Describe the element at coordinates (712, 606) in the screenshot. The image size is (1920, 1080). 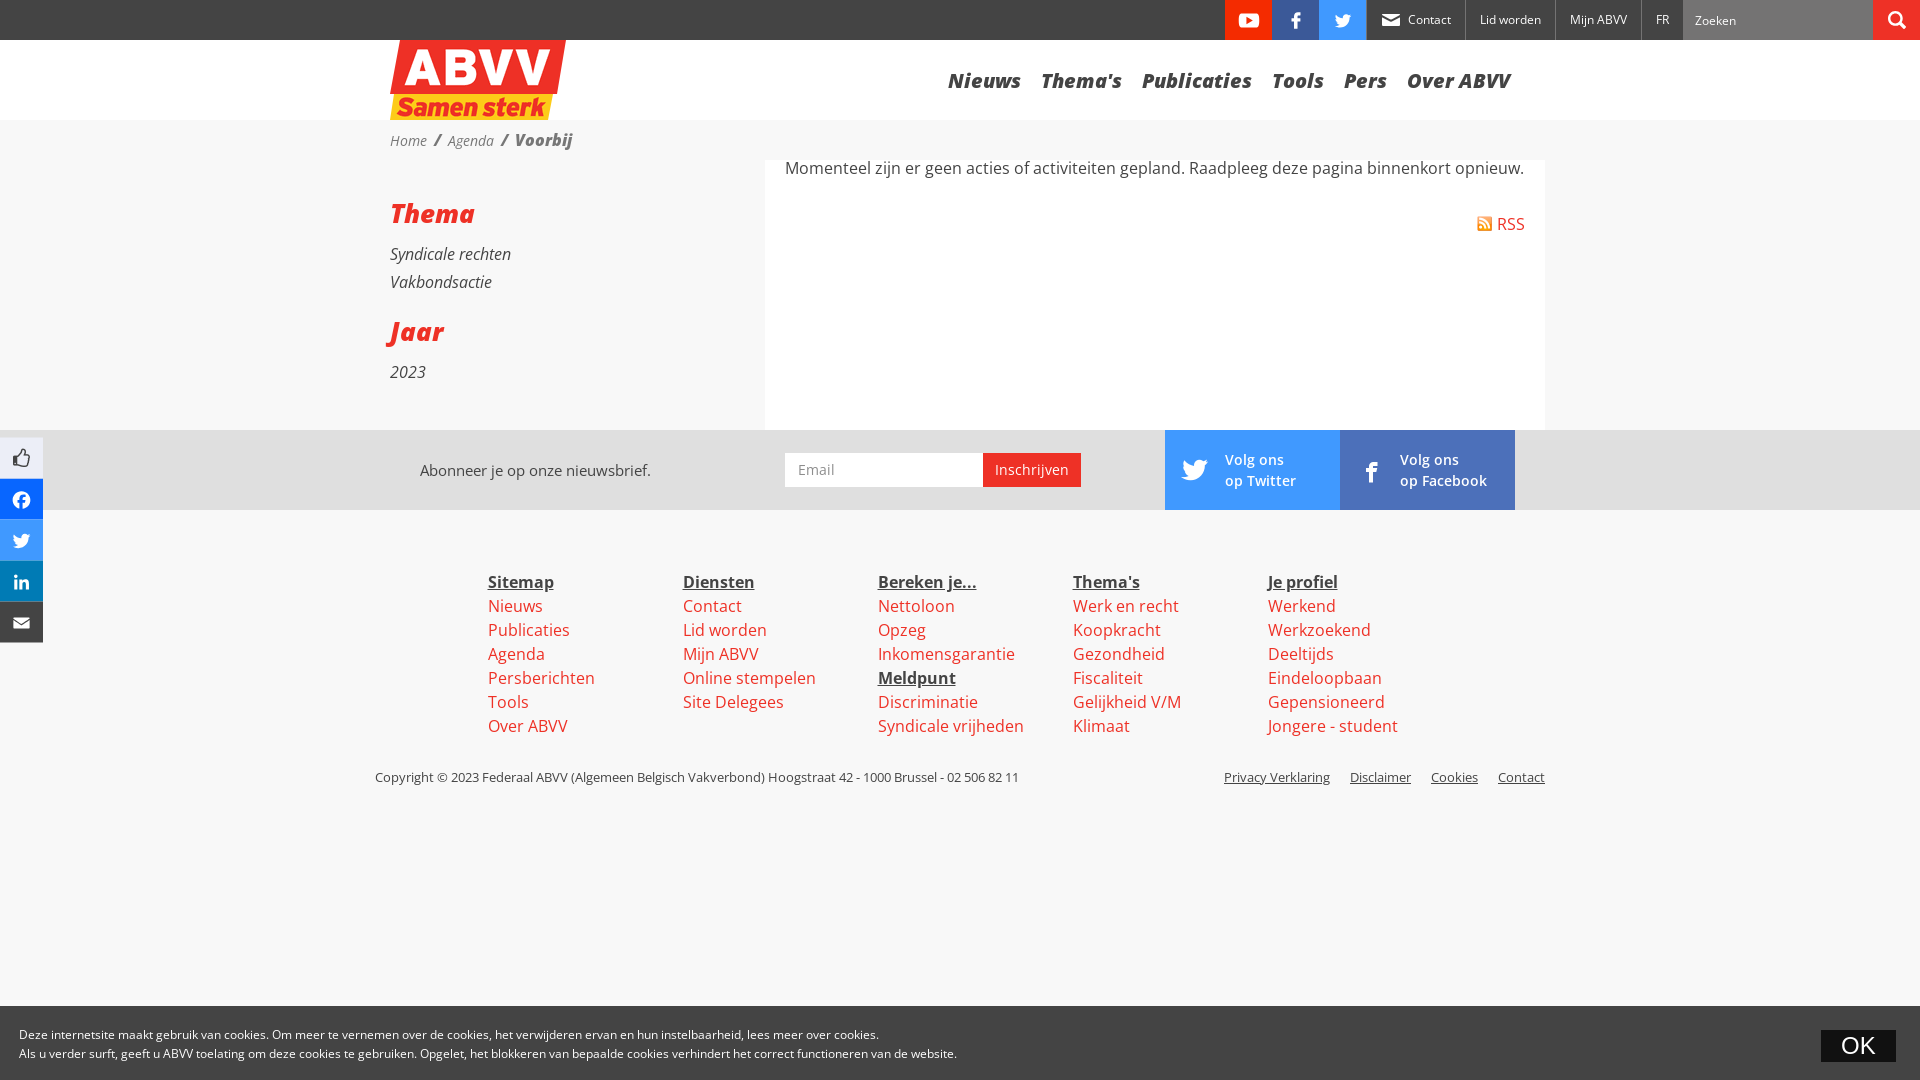
I see `Contact` at that location.